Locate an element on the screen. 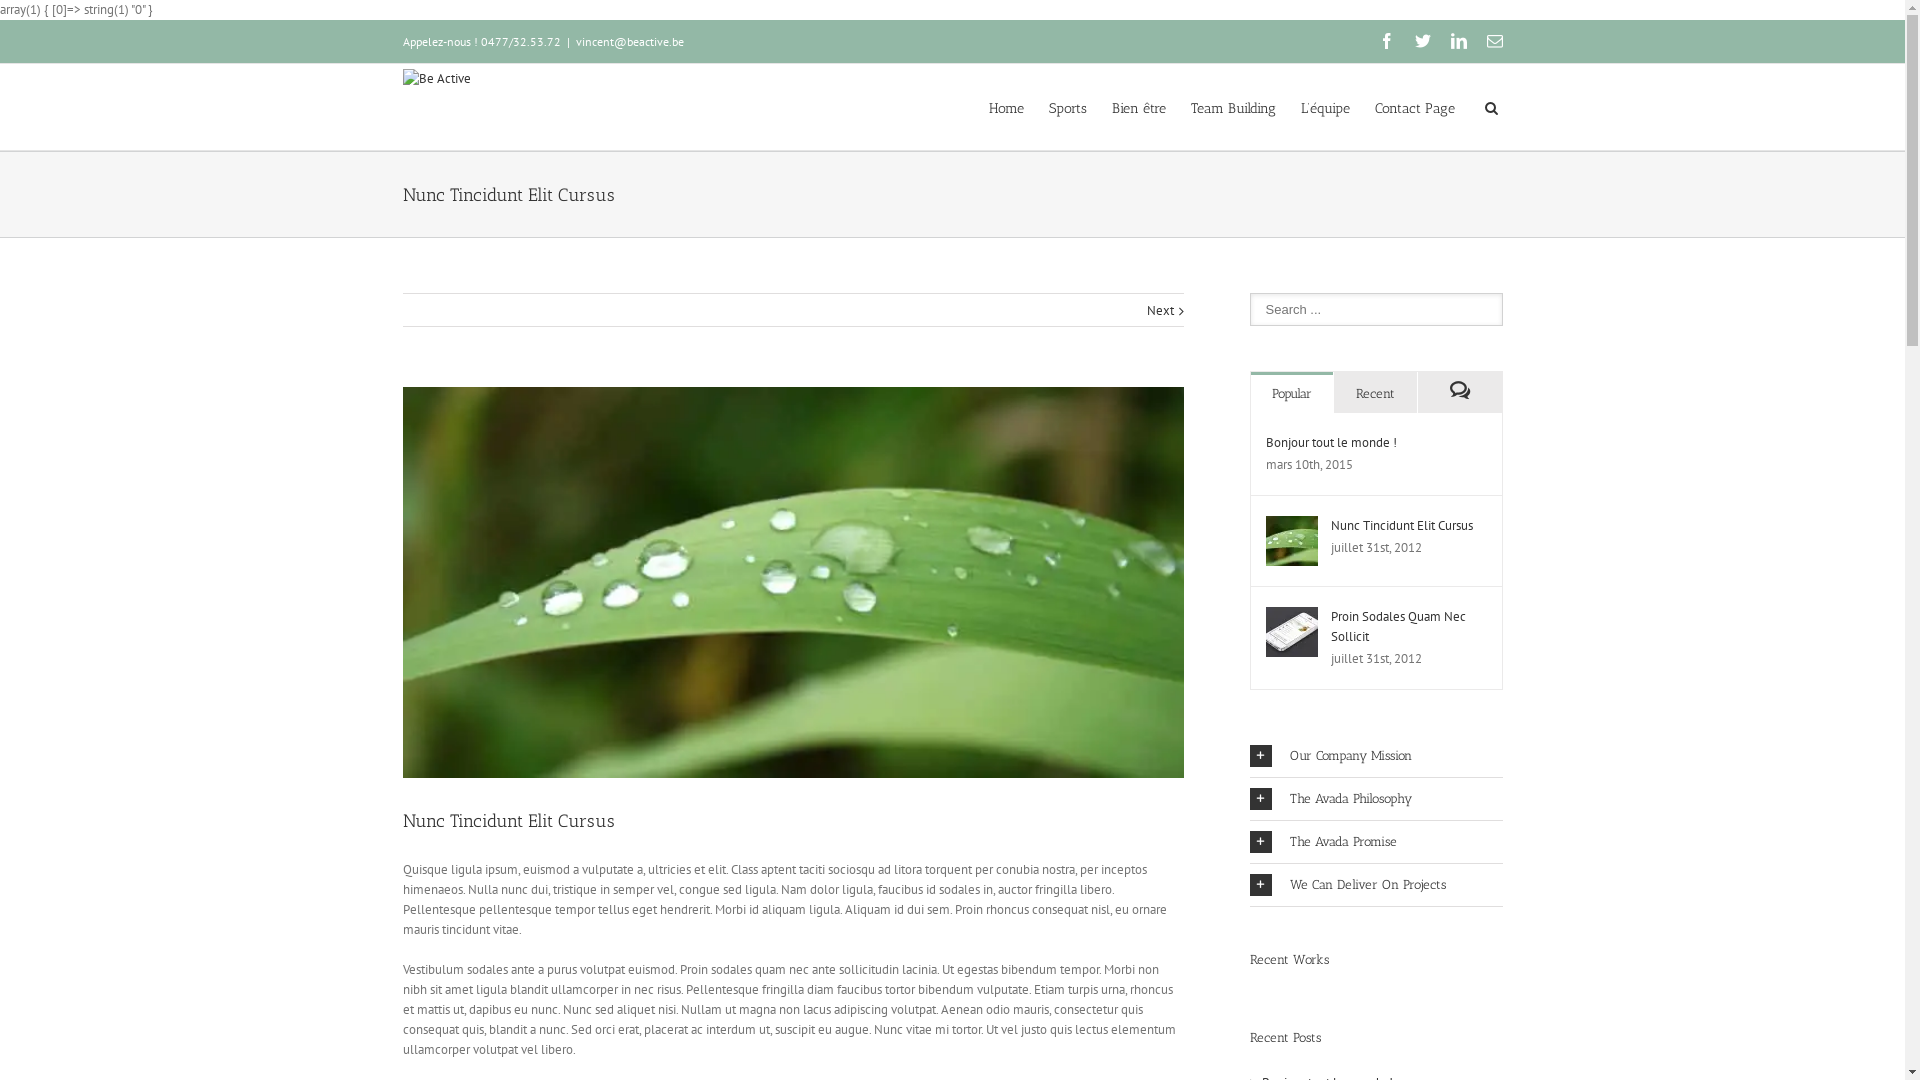  Nunc Tincidunt Elit Cursus is located at coordinates (1401, 526).